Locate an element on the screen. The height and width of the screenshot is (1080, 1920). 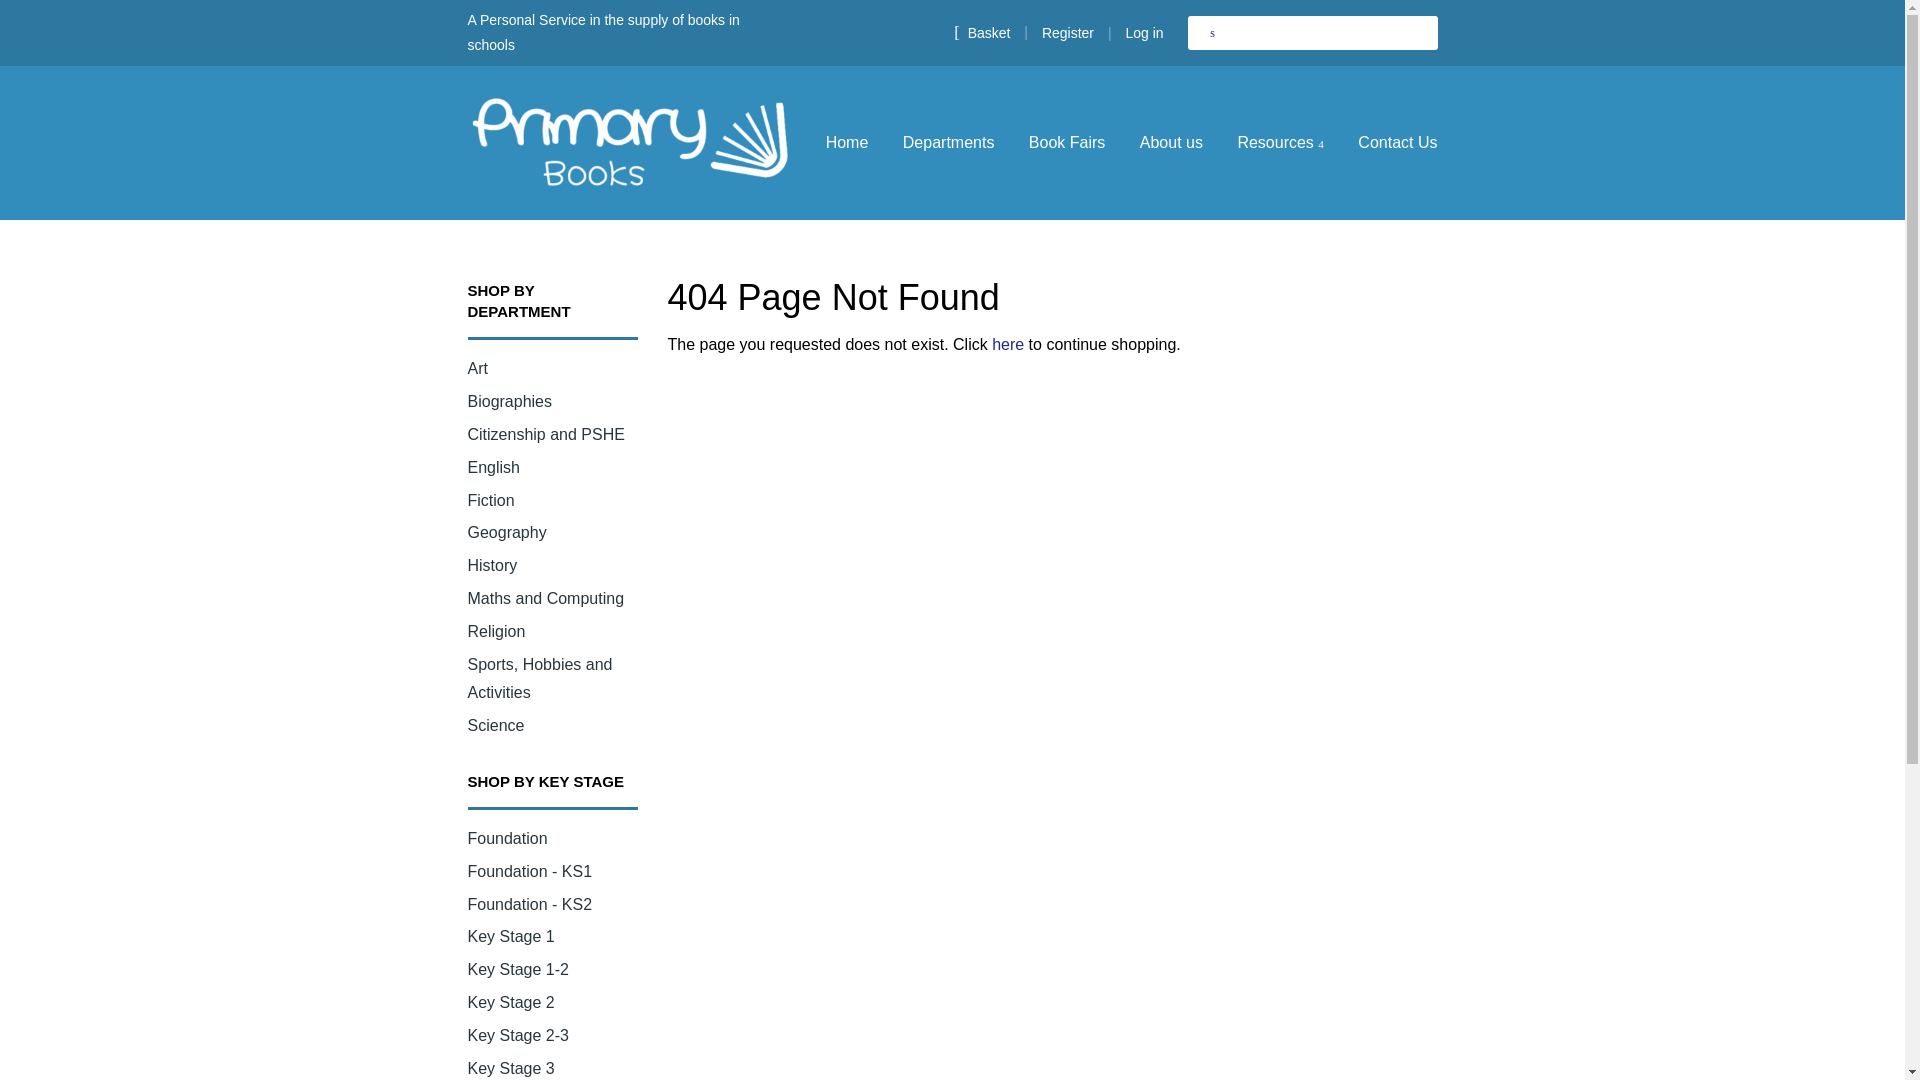
Key Stage 1-2 is located at coordinates (518, 970).